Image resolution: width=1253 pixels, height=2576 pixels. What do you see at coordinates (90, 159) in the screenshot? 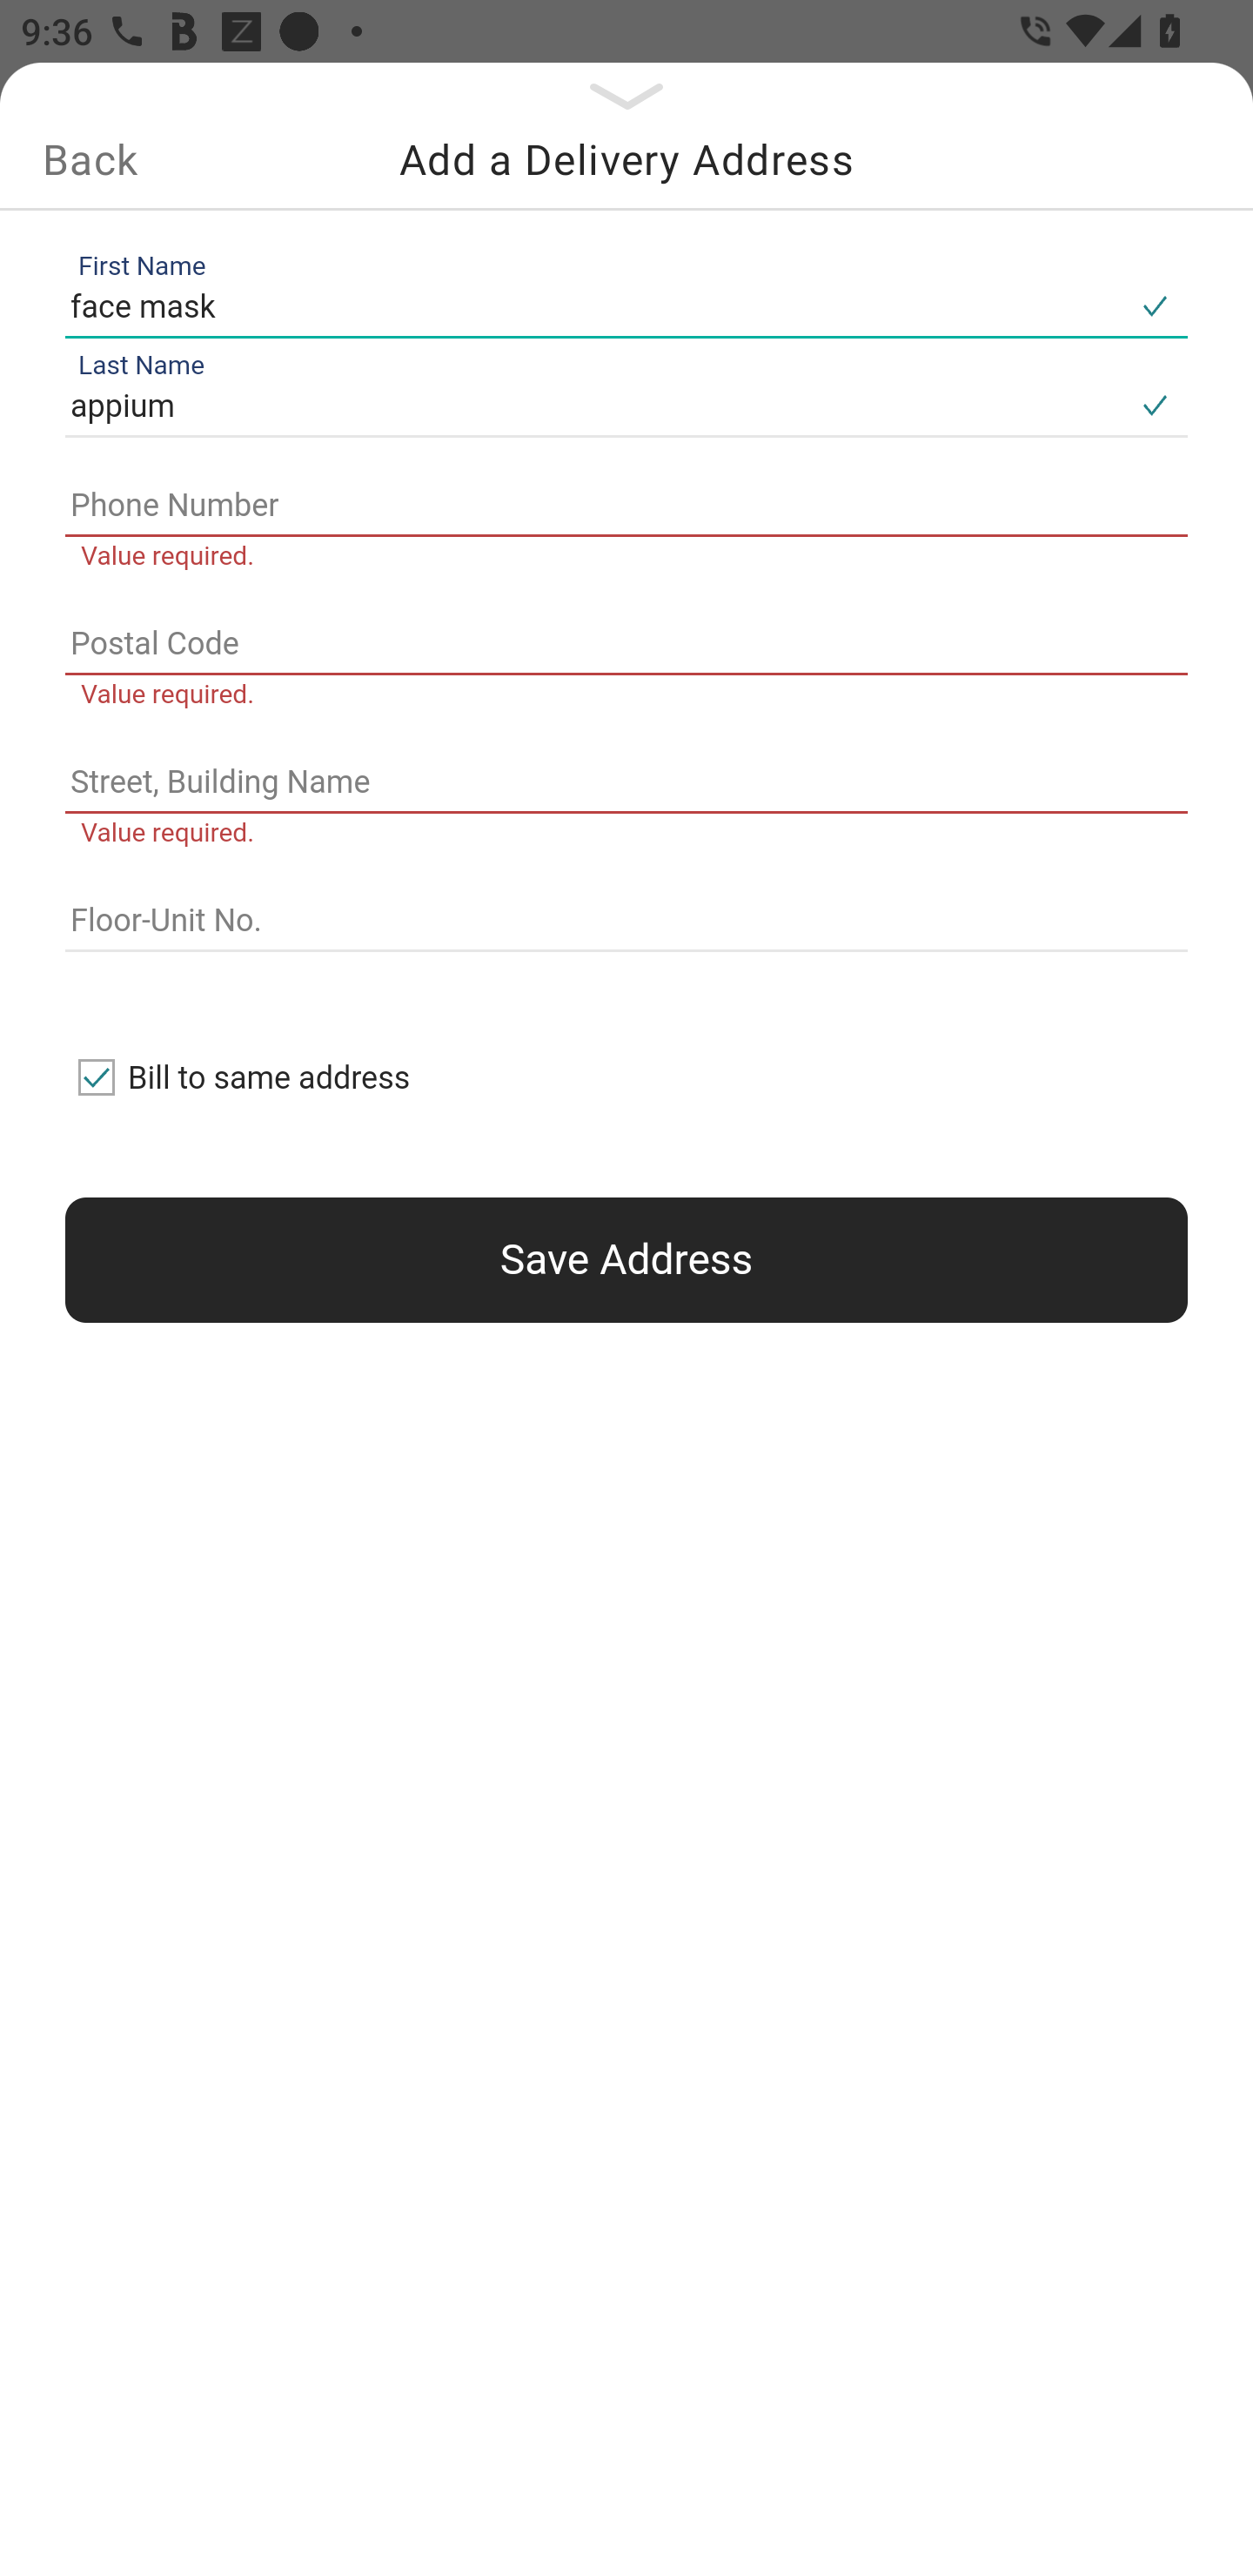
I see `Back` at bounding box center [90, 159].